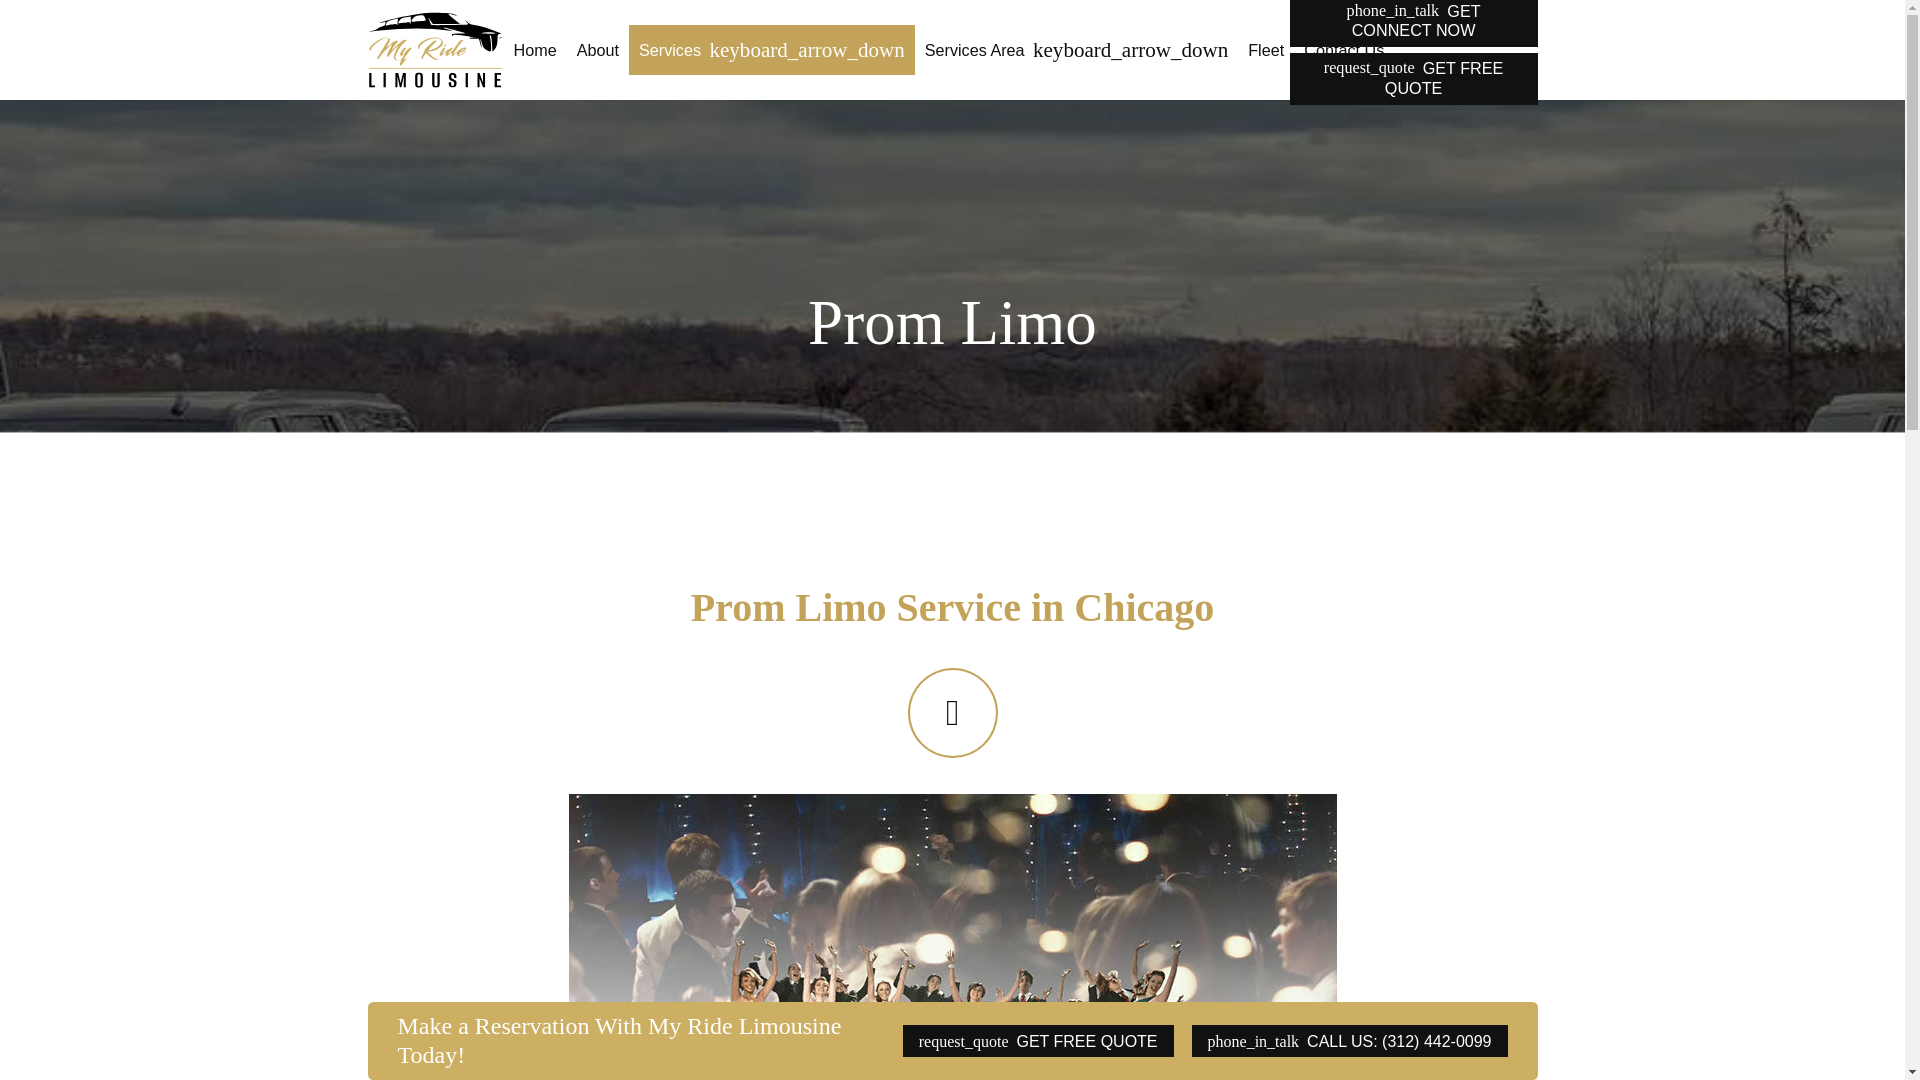 This screenshot has height=1080, width=1920. I want to click on Services Area, so click(1076, 49).